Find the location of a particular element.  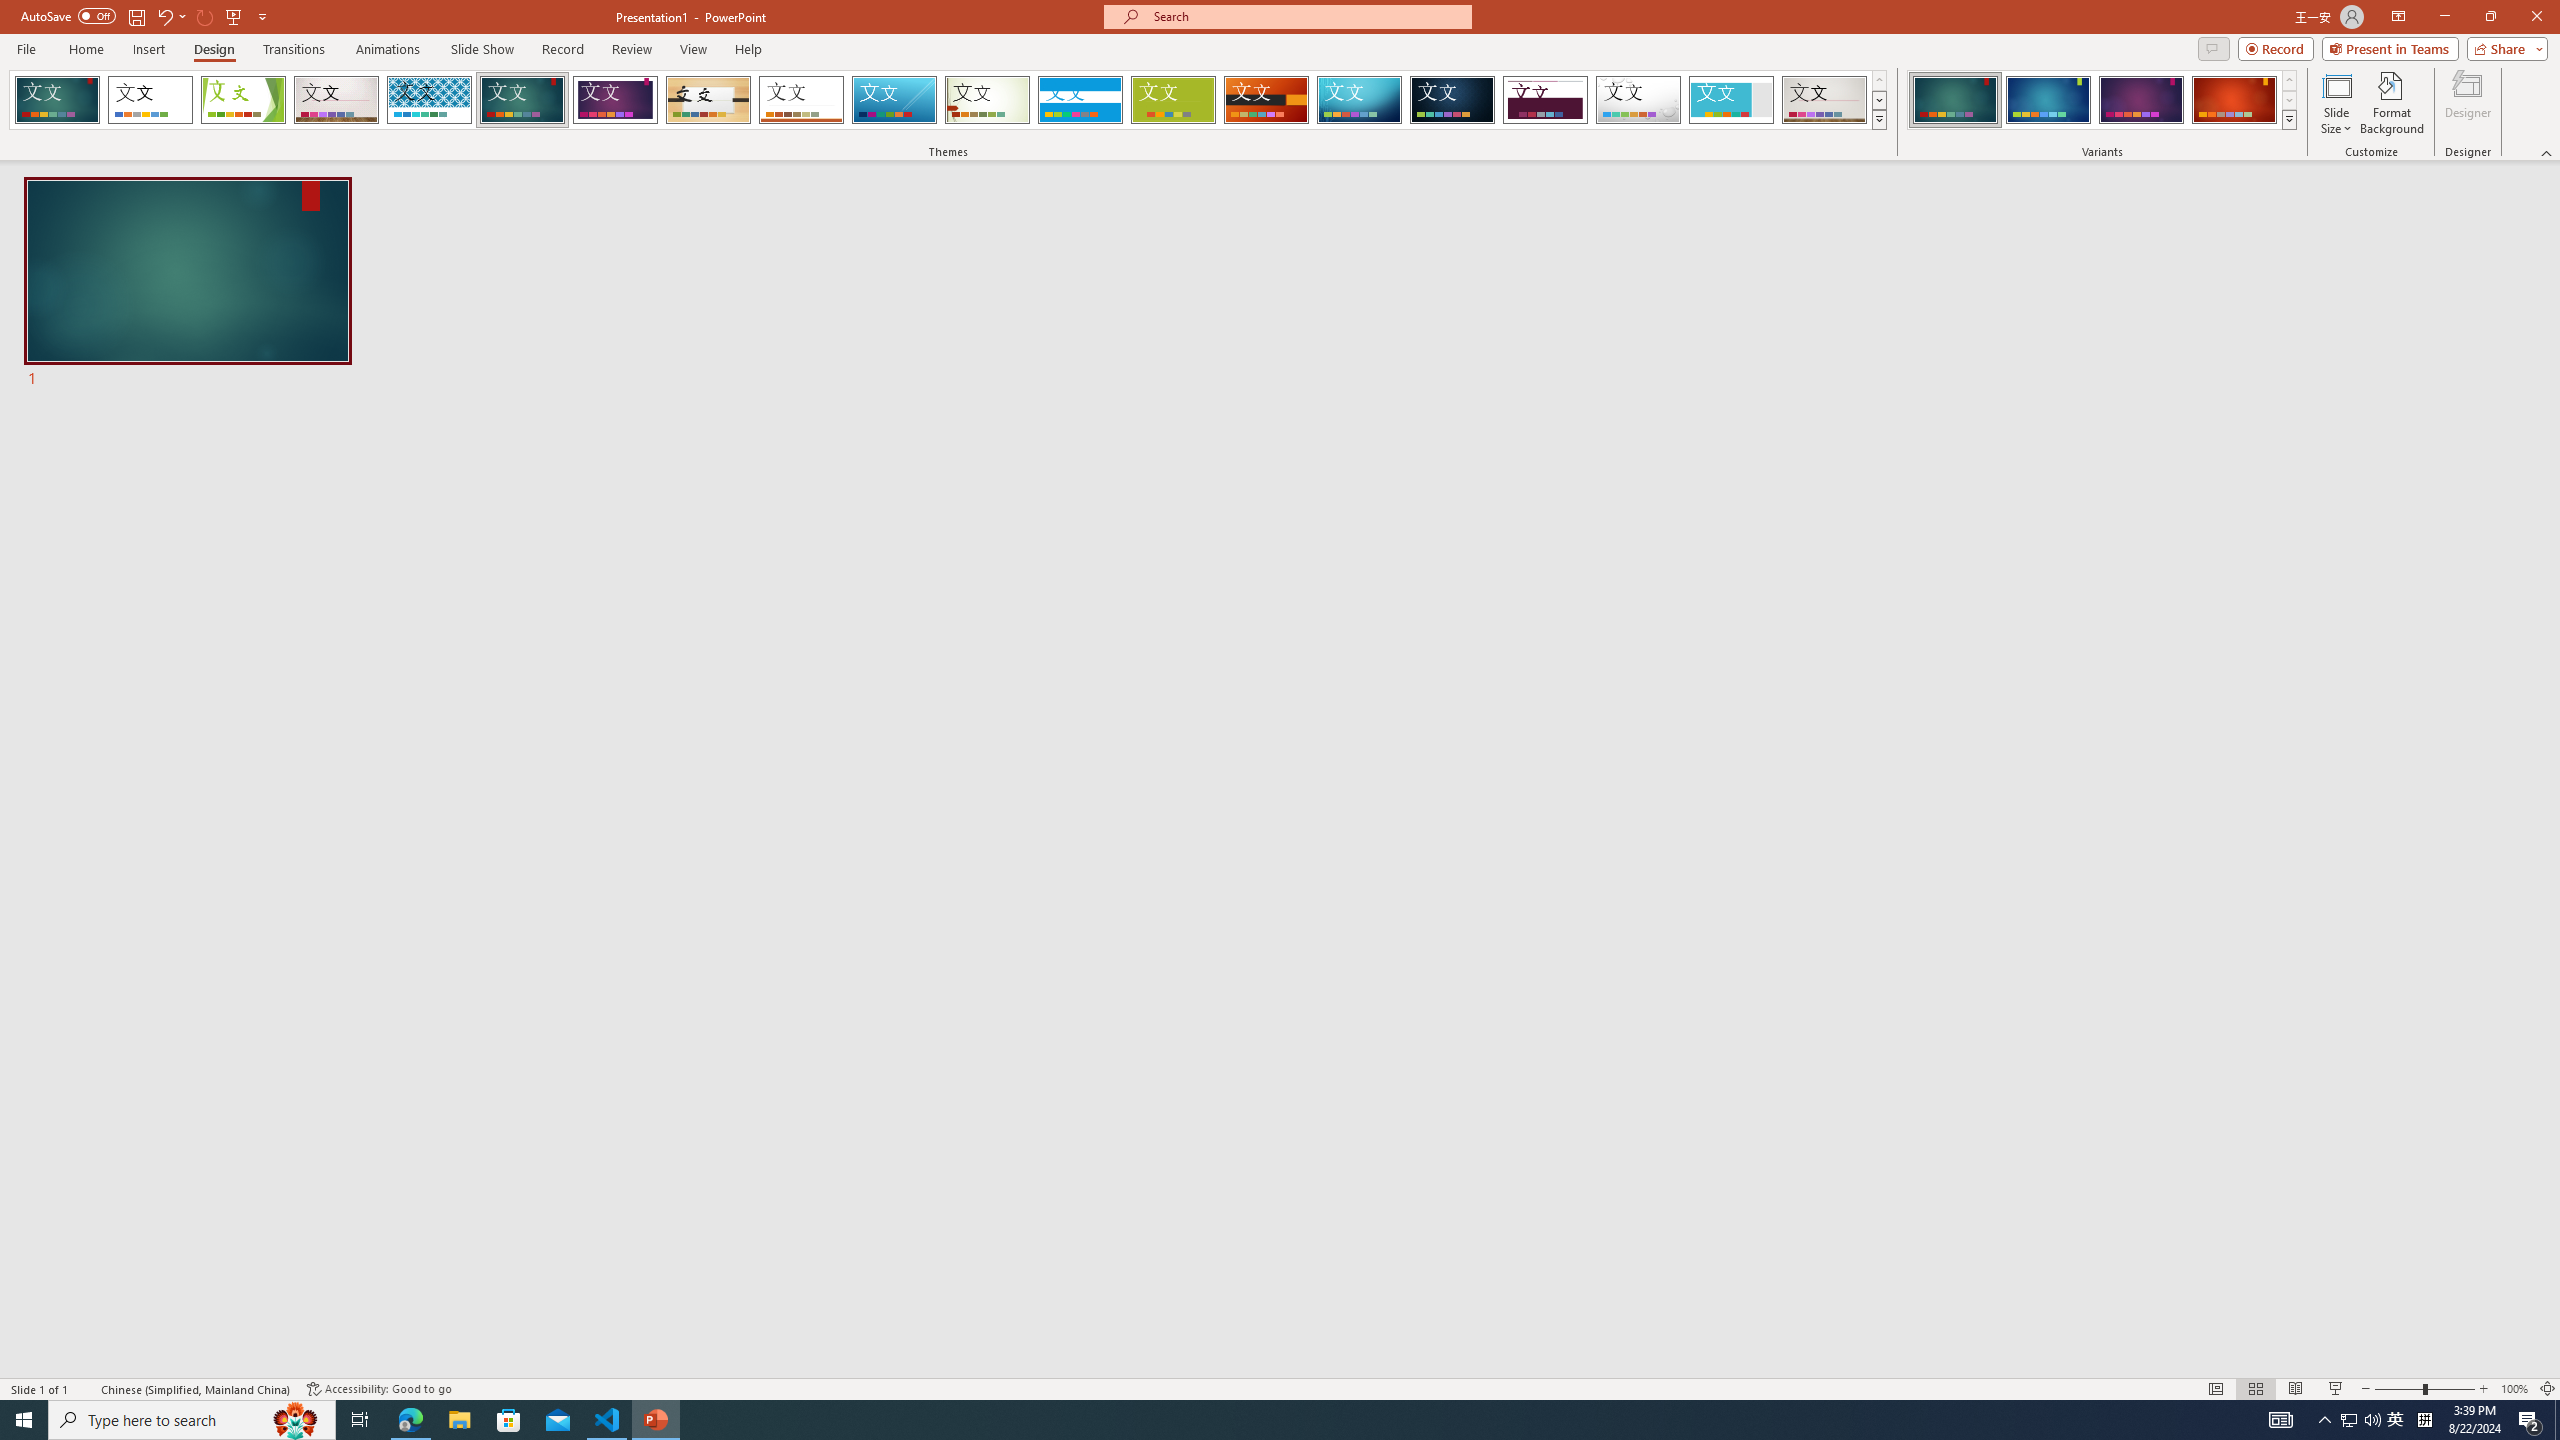

Berlin Loading Preview... is located at coordinates (1267, 100).